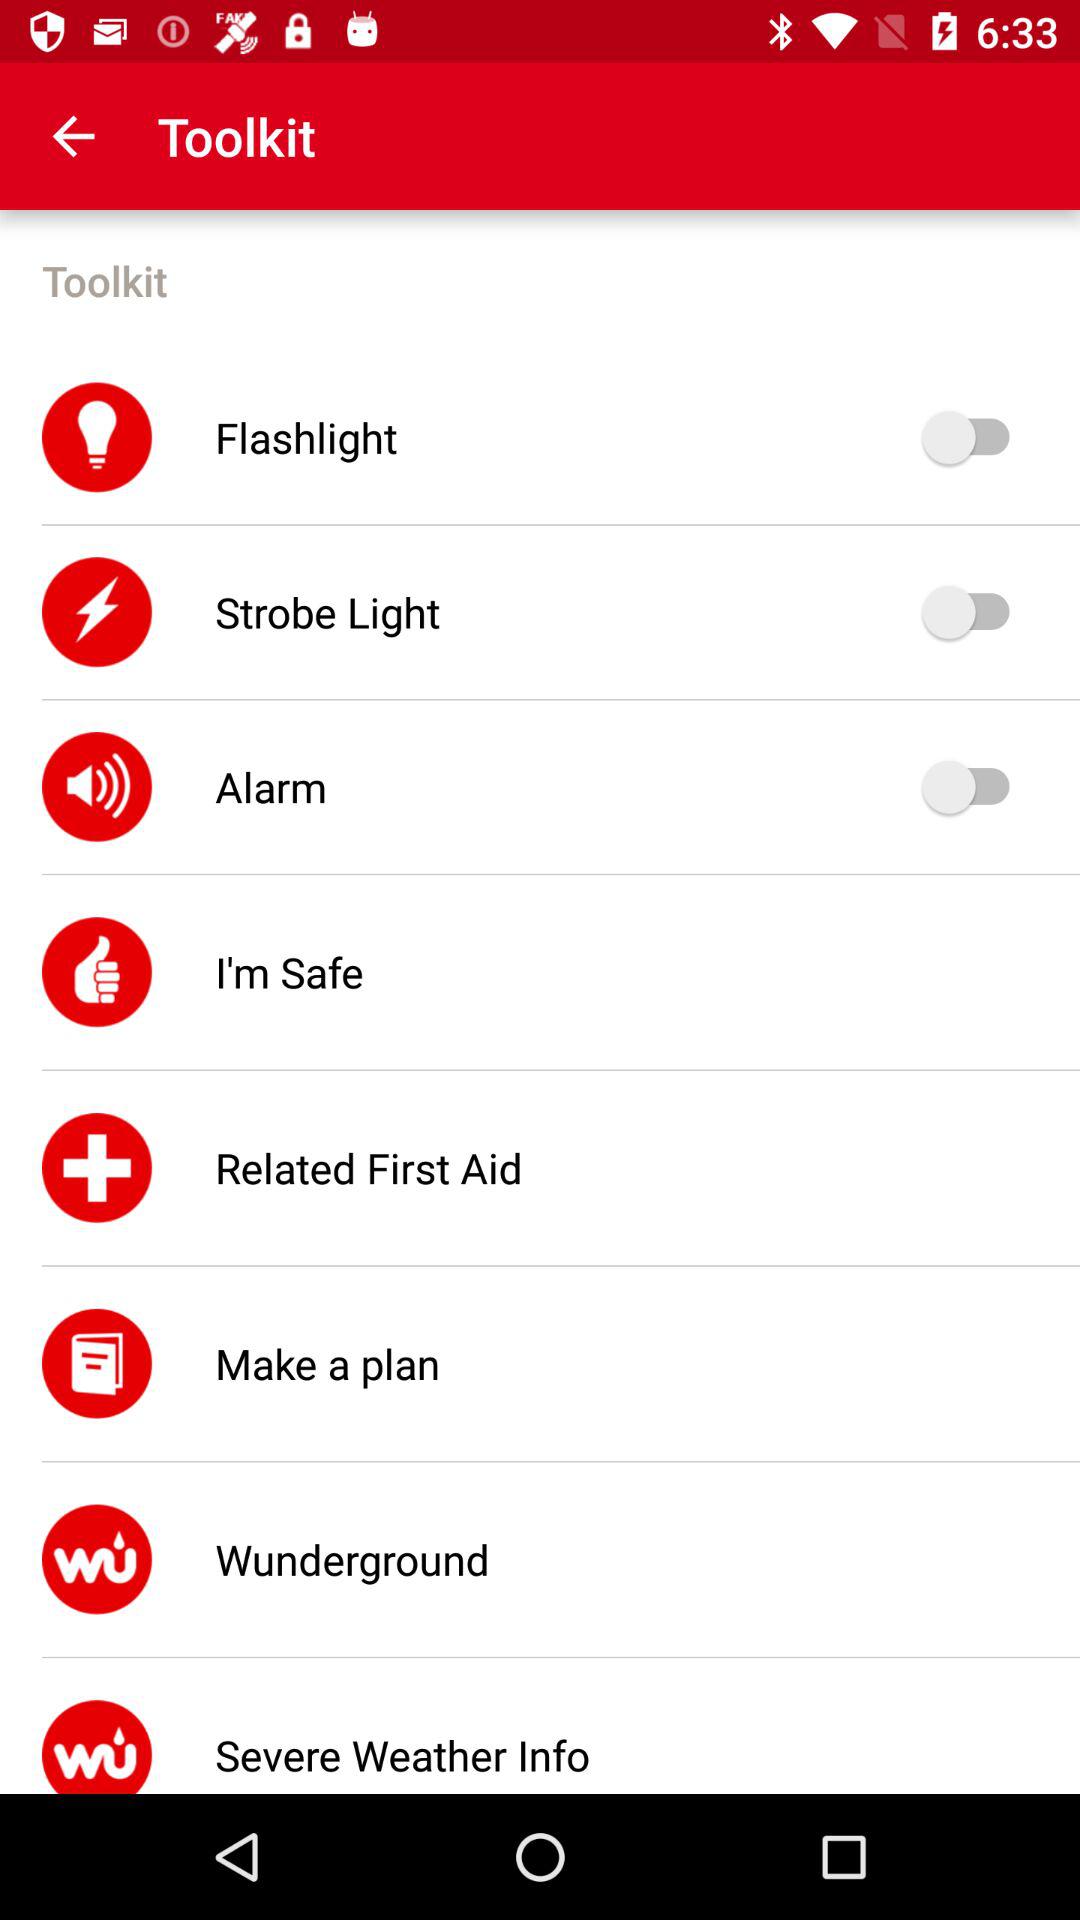  Describe the element at coordinates (73, 136) in the screenshot. I see `press the item next to toolkit item` at that location.